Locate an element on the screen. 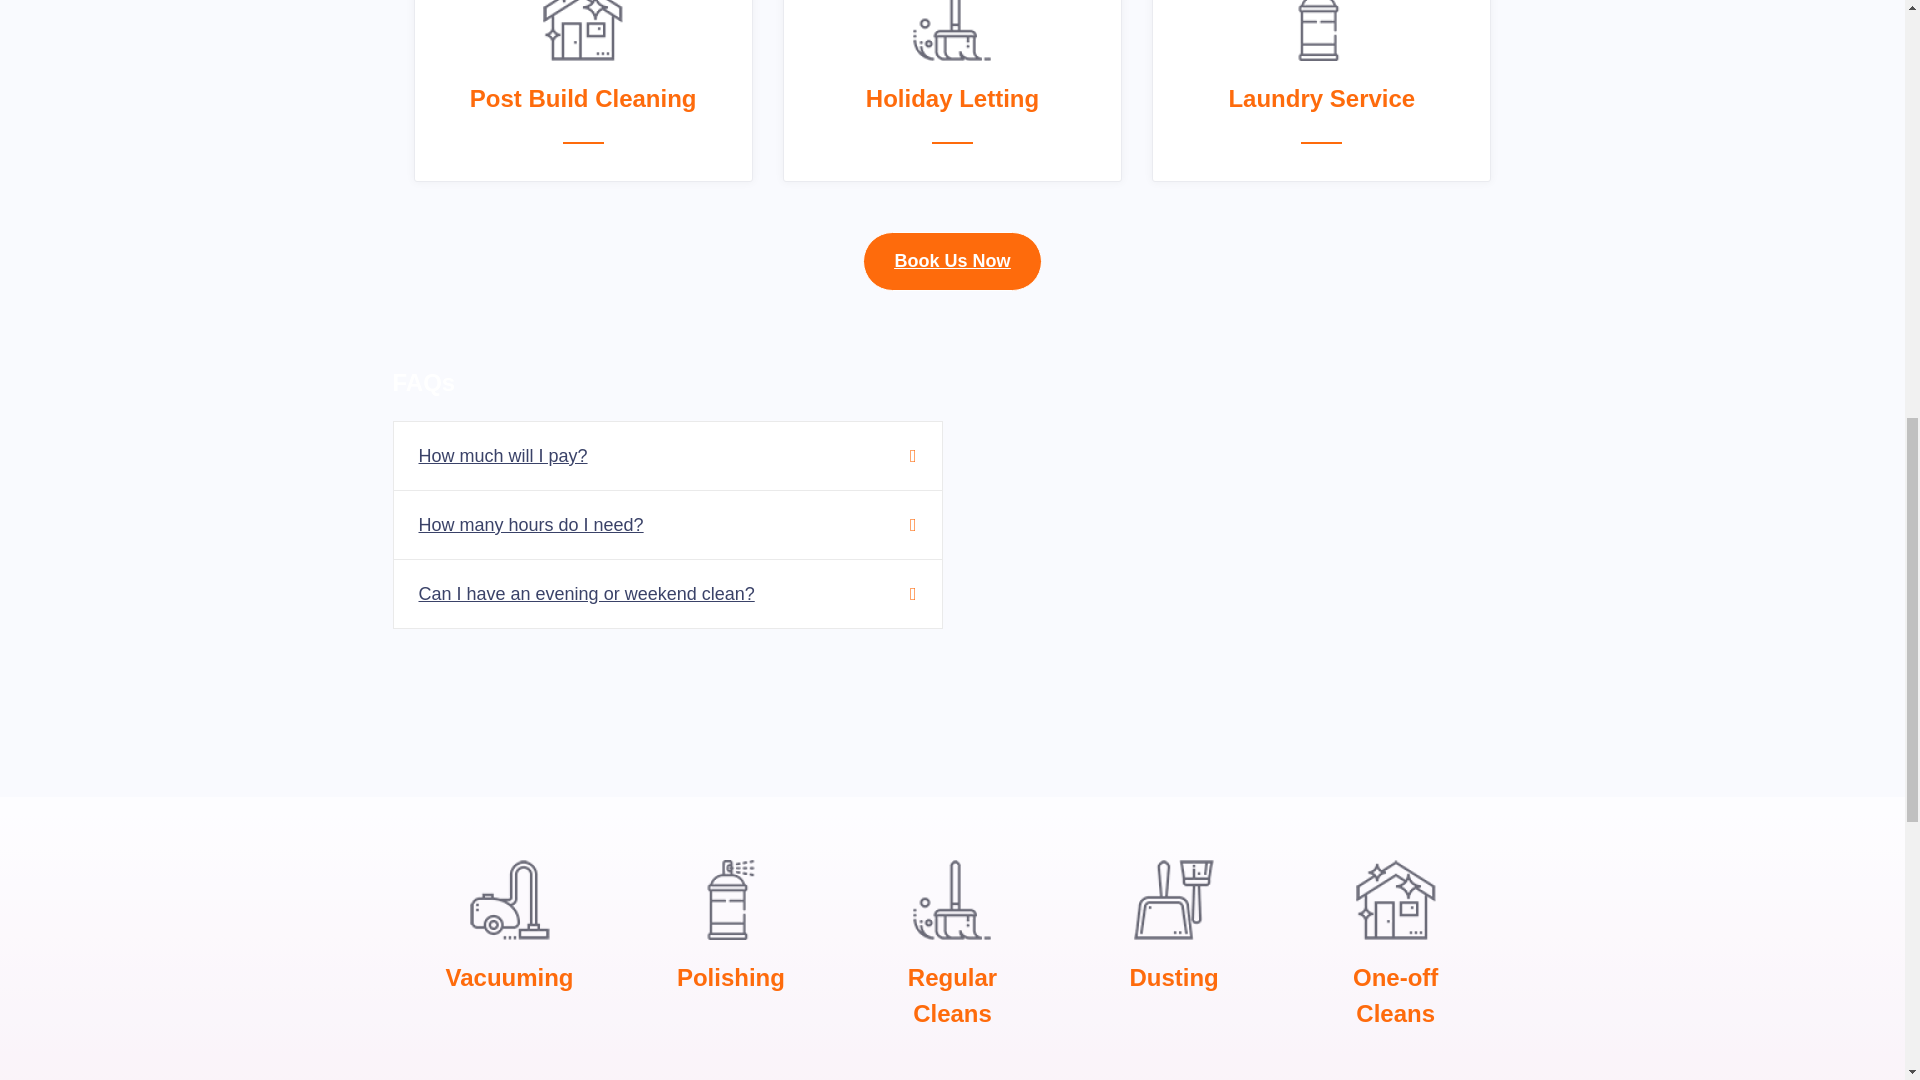 Image resolution: width=1920 pixels, height=1080 pixels. Book Us Now is located at coordinates (951, 261).